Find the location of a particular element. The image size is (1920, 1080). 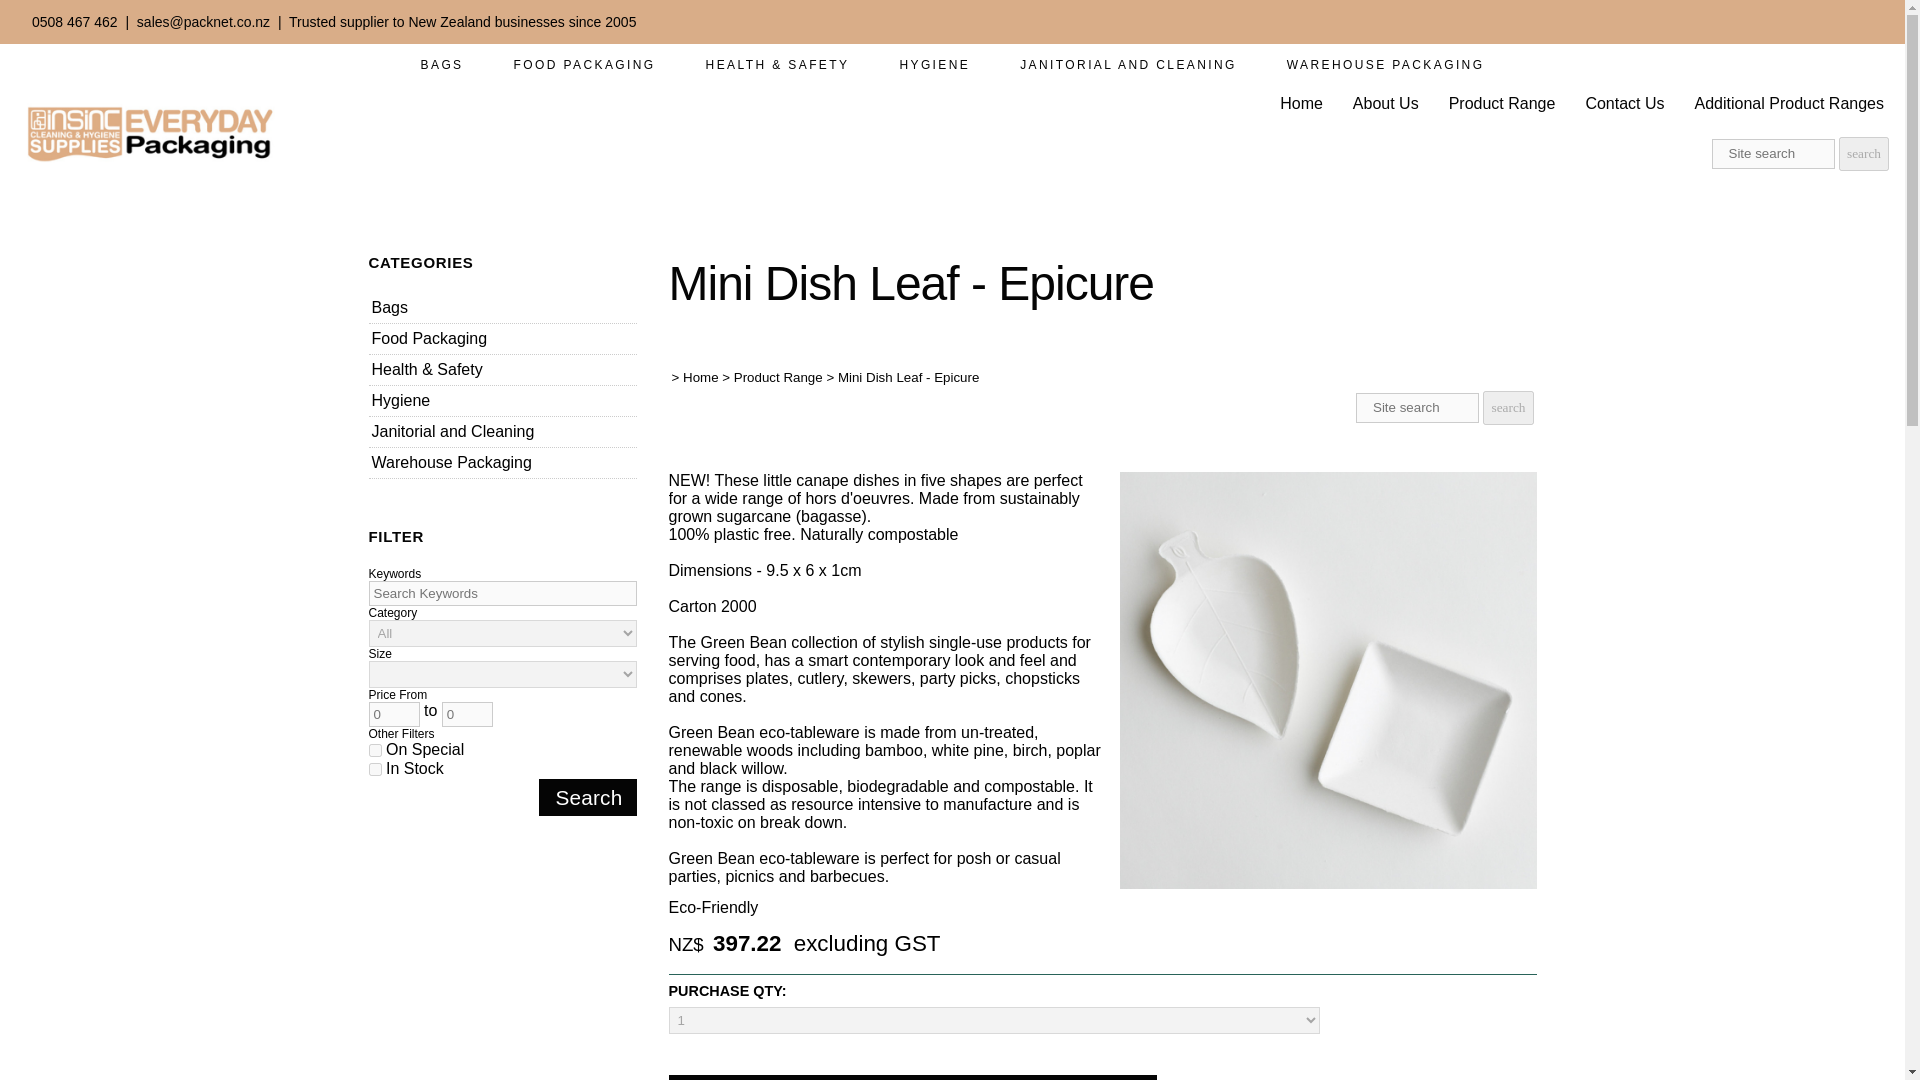

BAGS is located at coordinates (442, 65).